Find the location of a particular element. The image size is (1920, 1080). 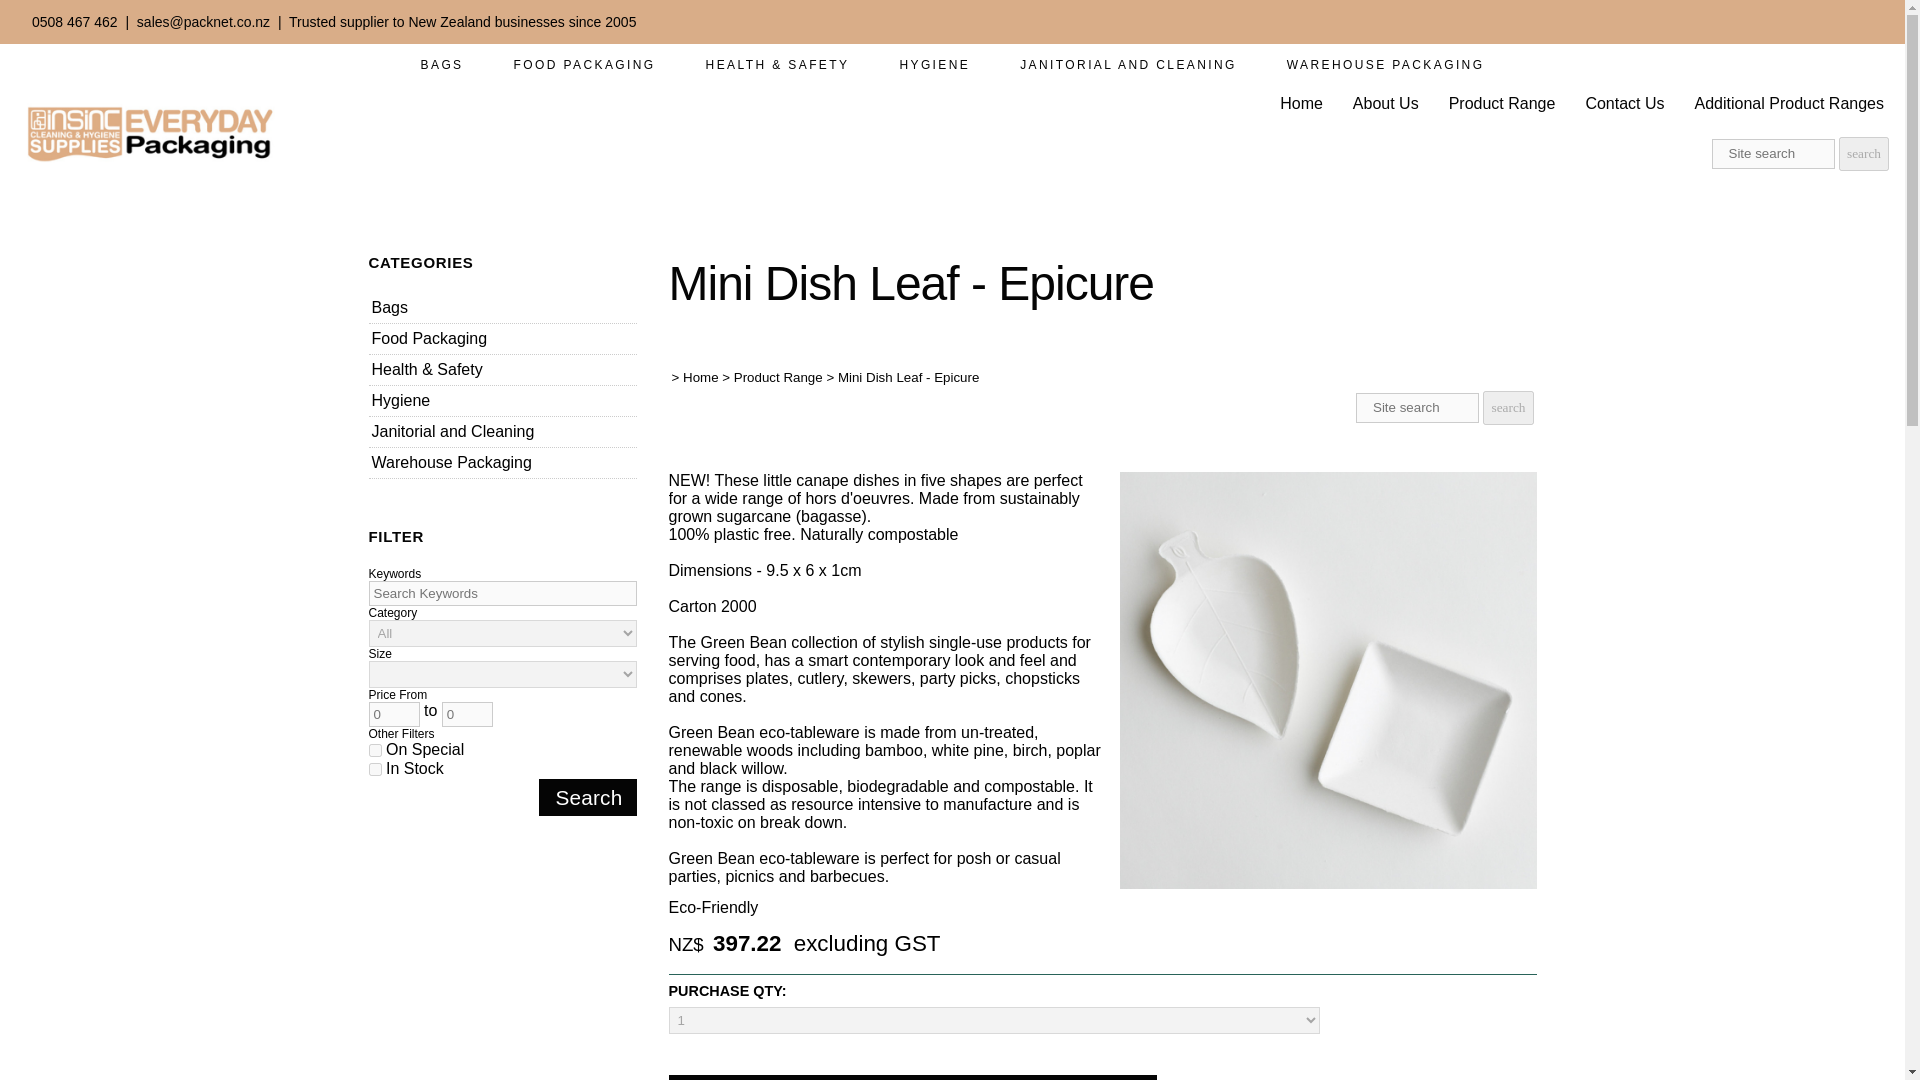

BAGS is located at coordinates (442, 65).